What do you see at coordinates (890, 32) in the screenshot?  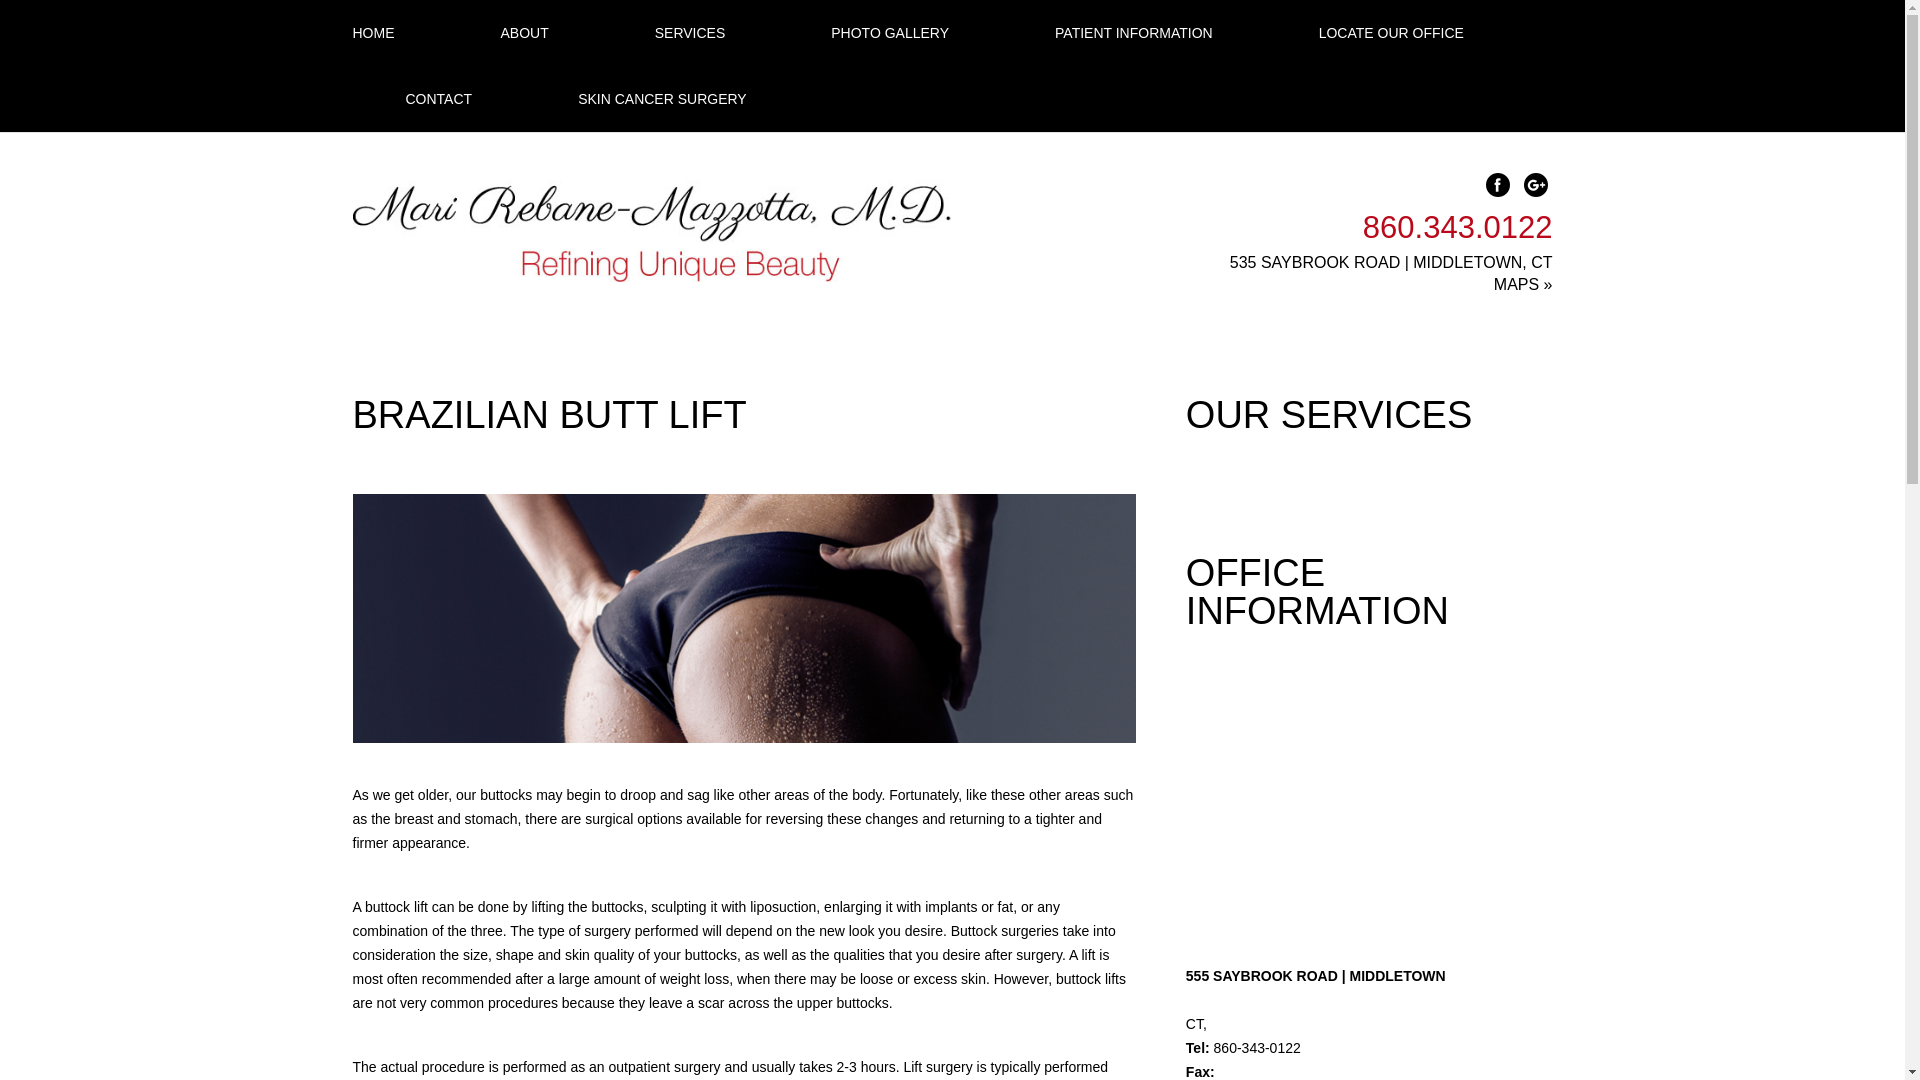 I see `PHOTO GALLERY` at bounding box center [890, 32].